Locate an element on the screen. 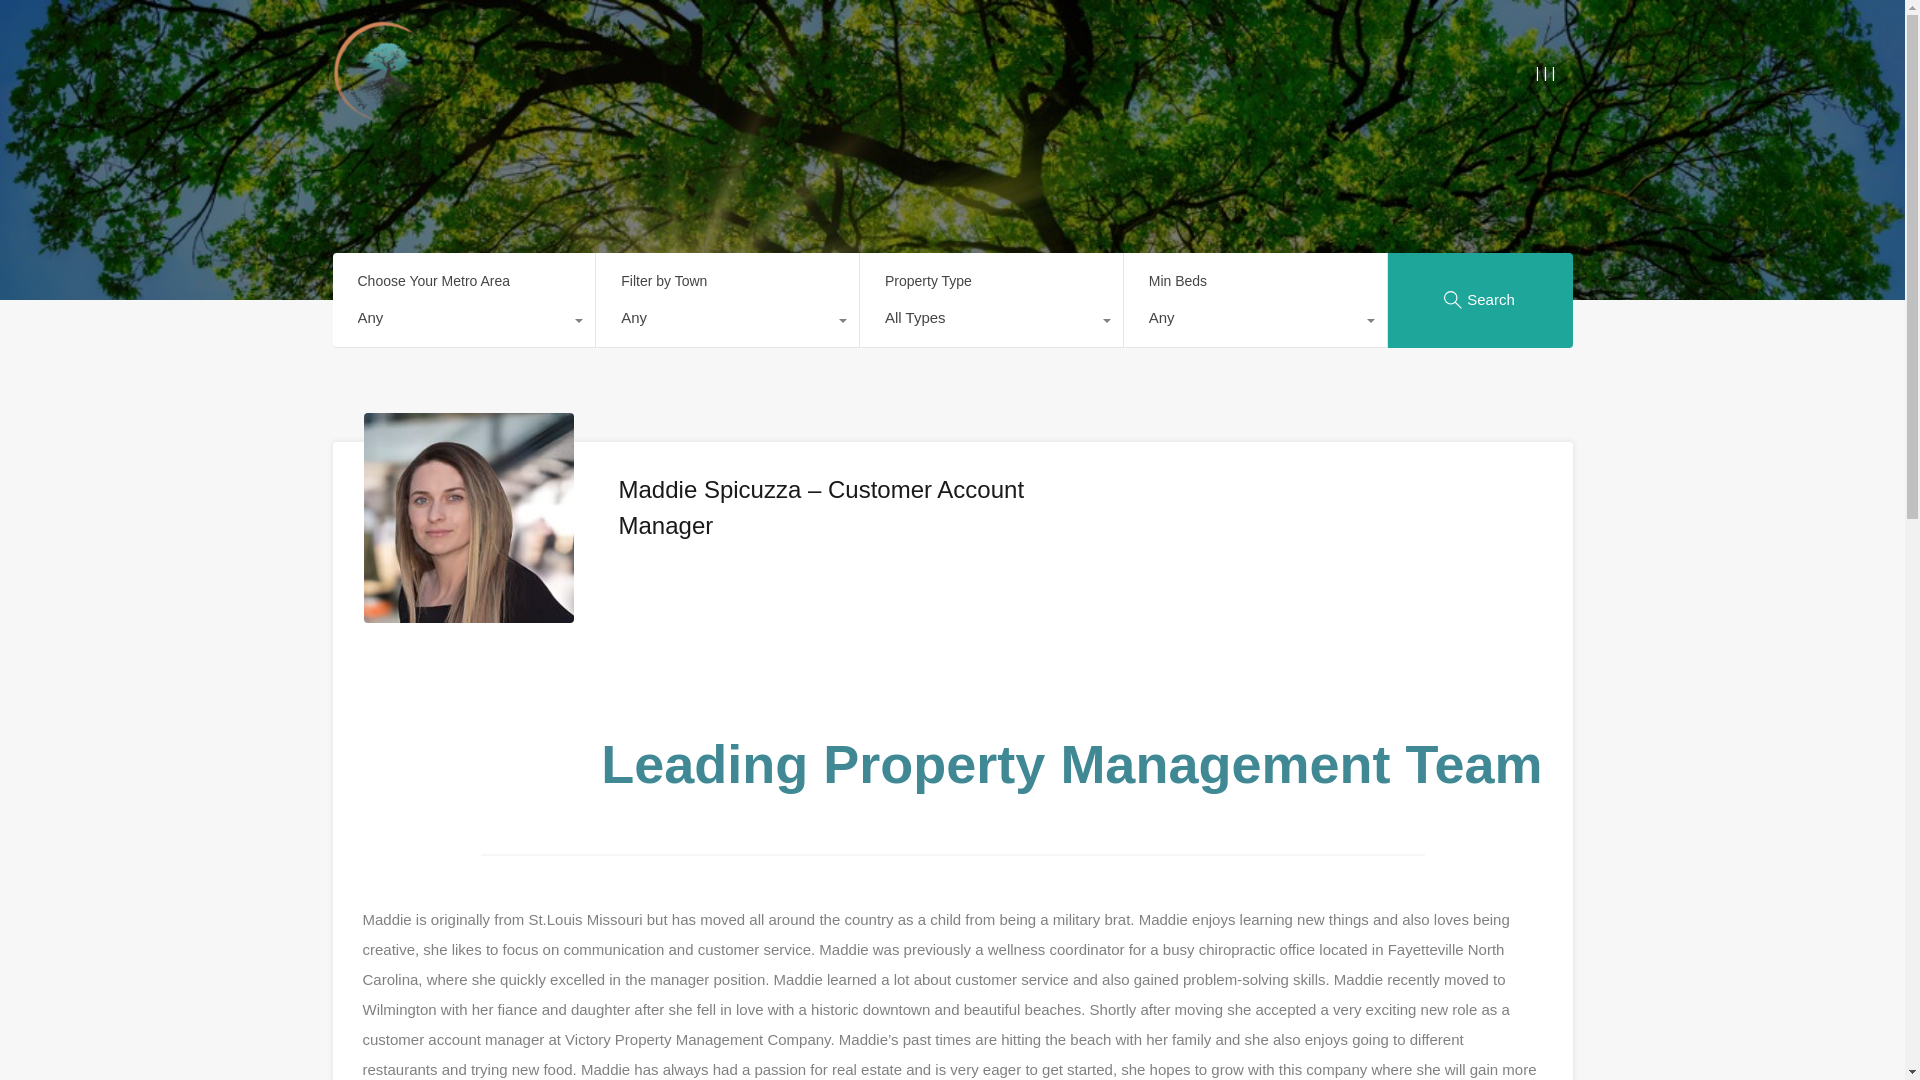 Image resolution: width=1920 pixels, height=1080 pixels. Any is located at coordinates (1254, 322).